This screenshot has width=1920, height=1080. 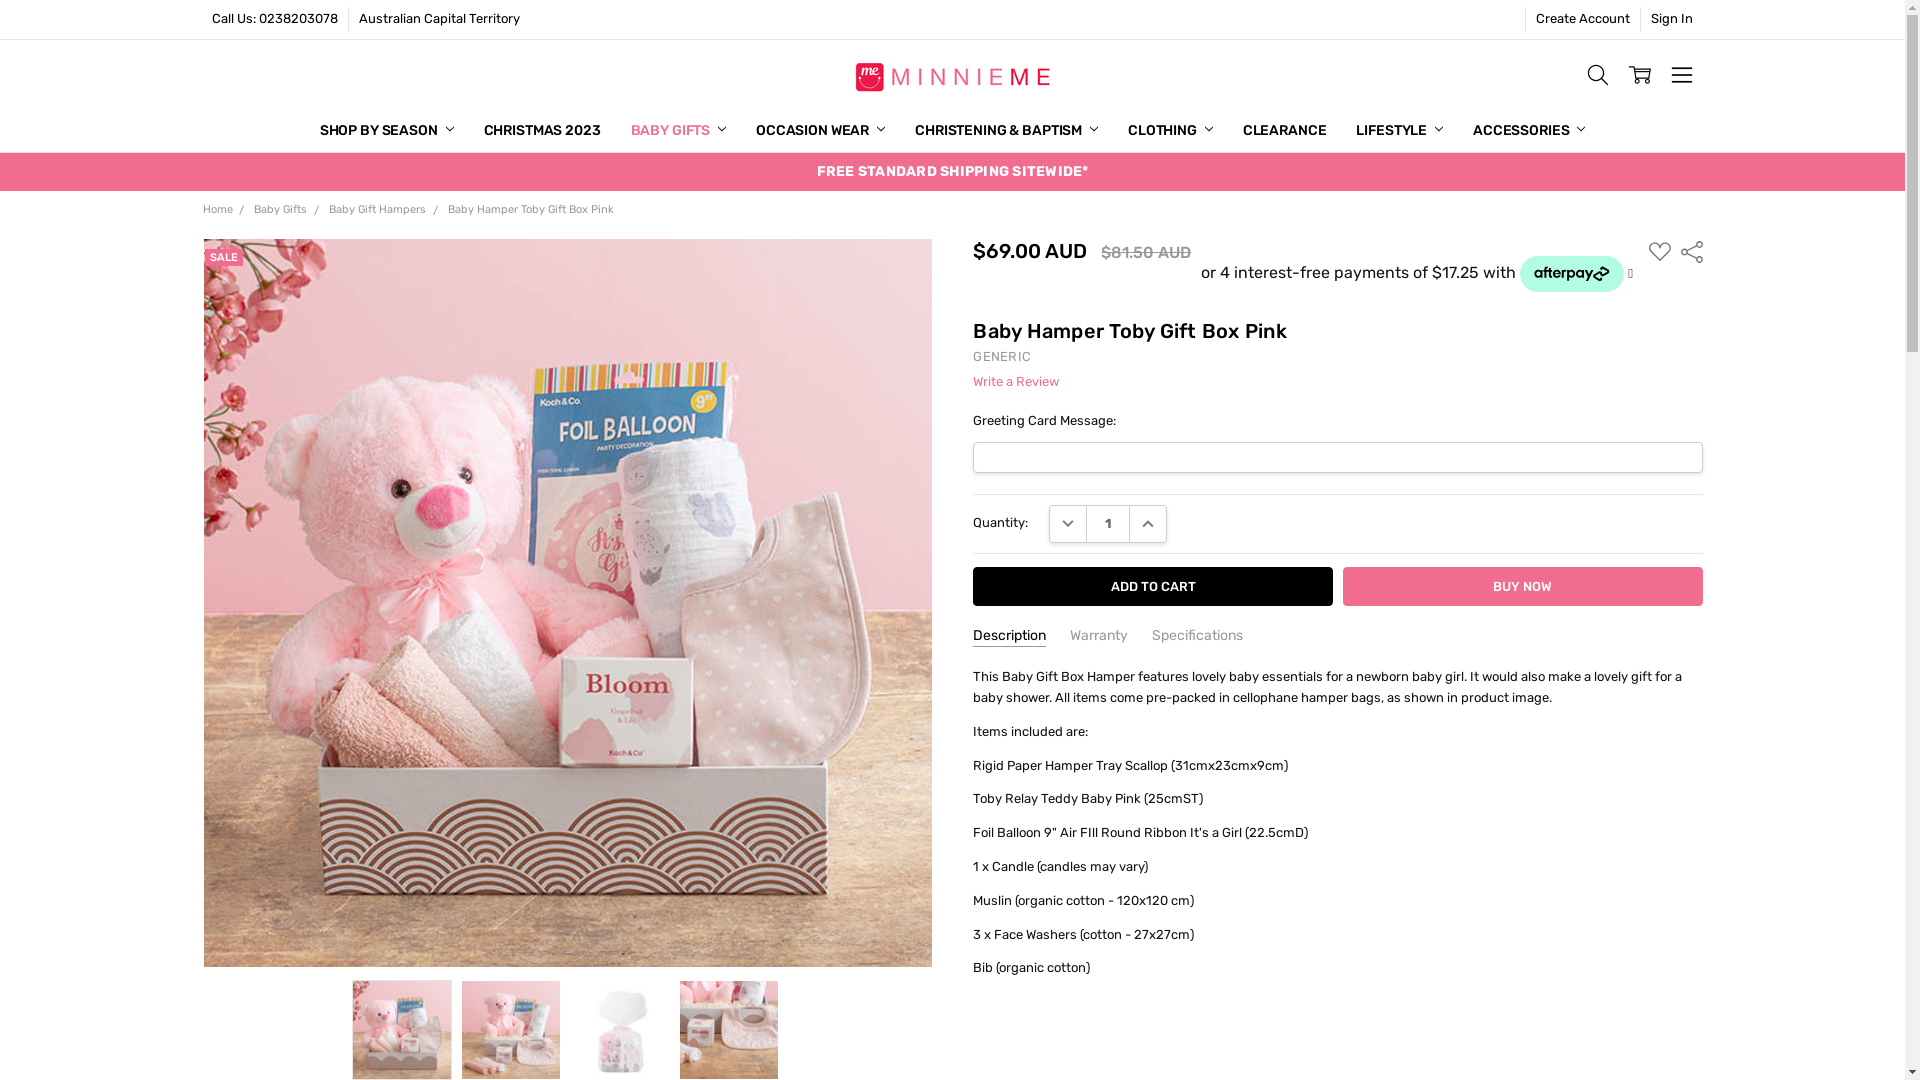 I want to click on Create Account, so click(x=1583, y=20).